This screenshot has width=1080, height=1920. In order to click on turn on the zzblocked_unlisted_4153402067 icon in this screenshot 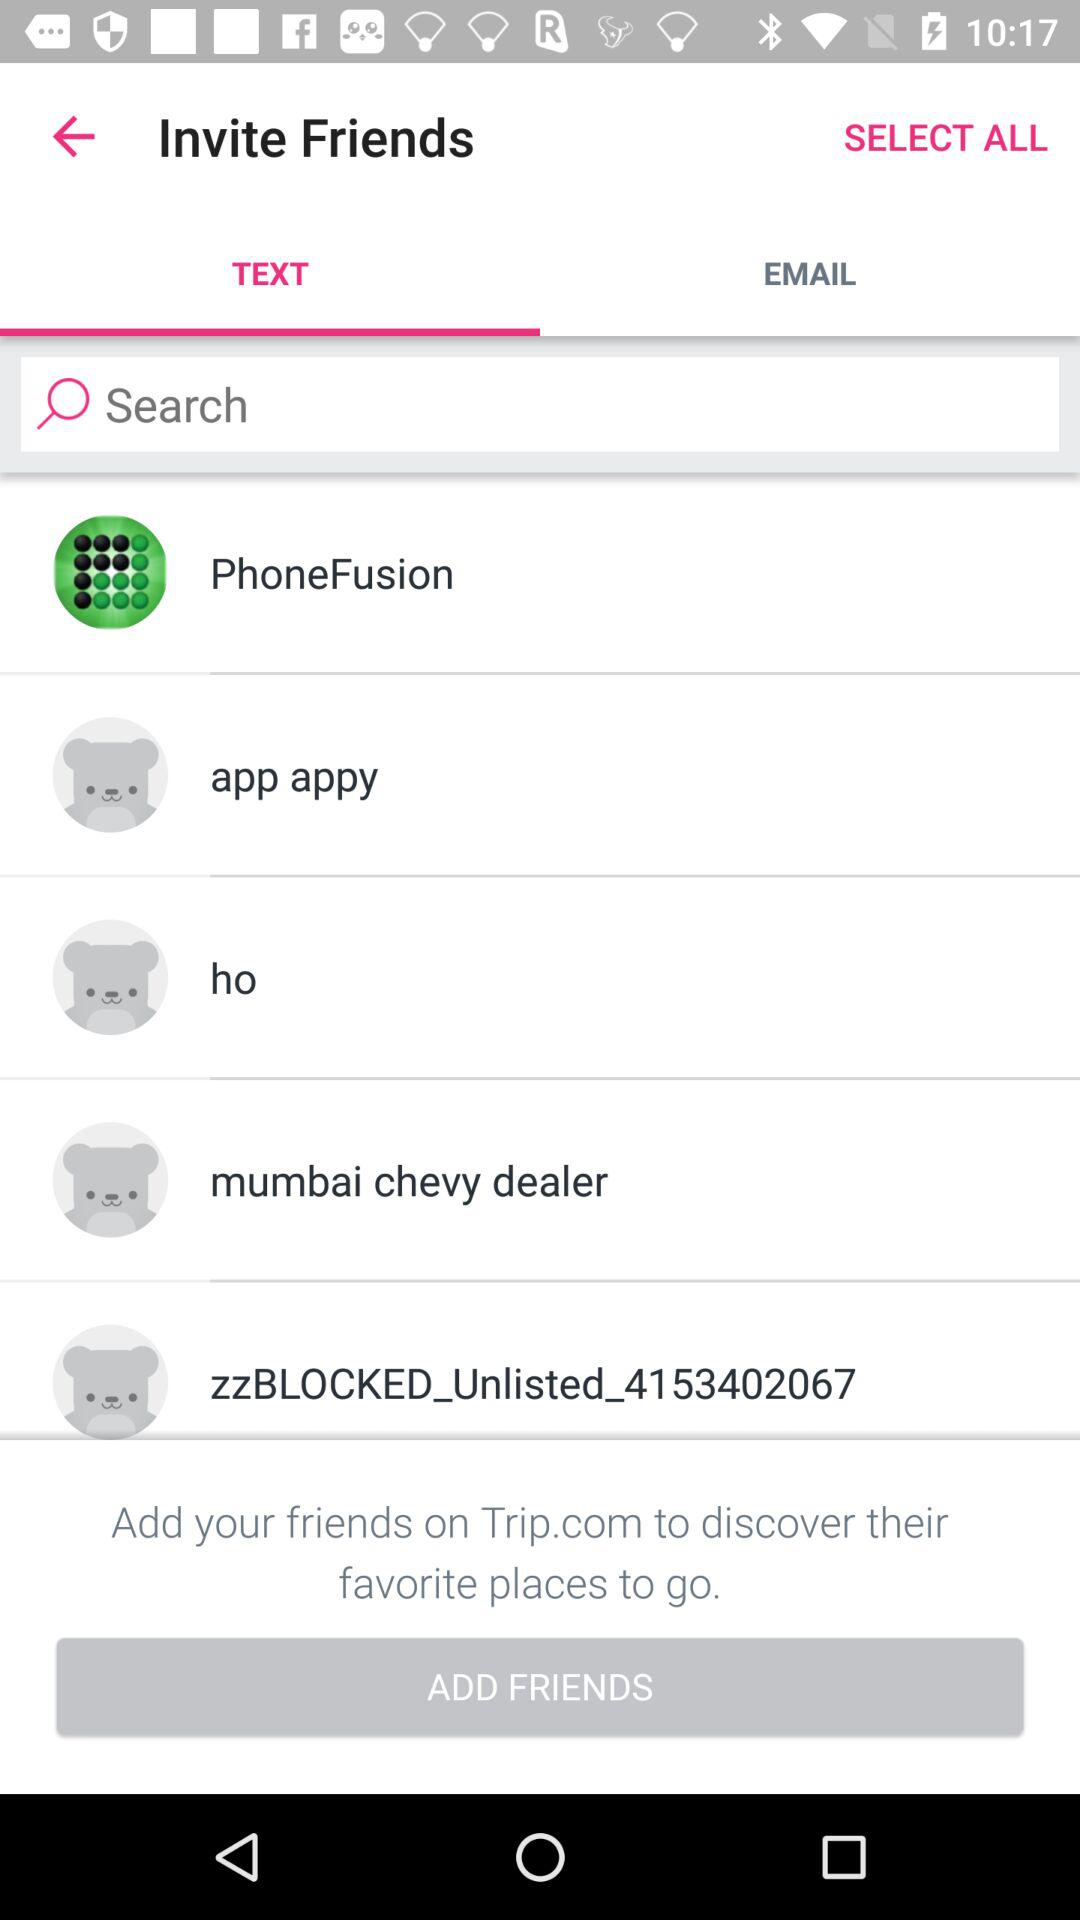, I will do `click(618, 1382)`.